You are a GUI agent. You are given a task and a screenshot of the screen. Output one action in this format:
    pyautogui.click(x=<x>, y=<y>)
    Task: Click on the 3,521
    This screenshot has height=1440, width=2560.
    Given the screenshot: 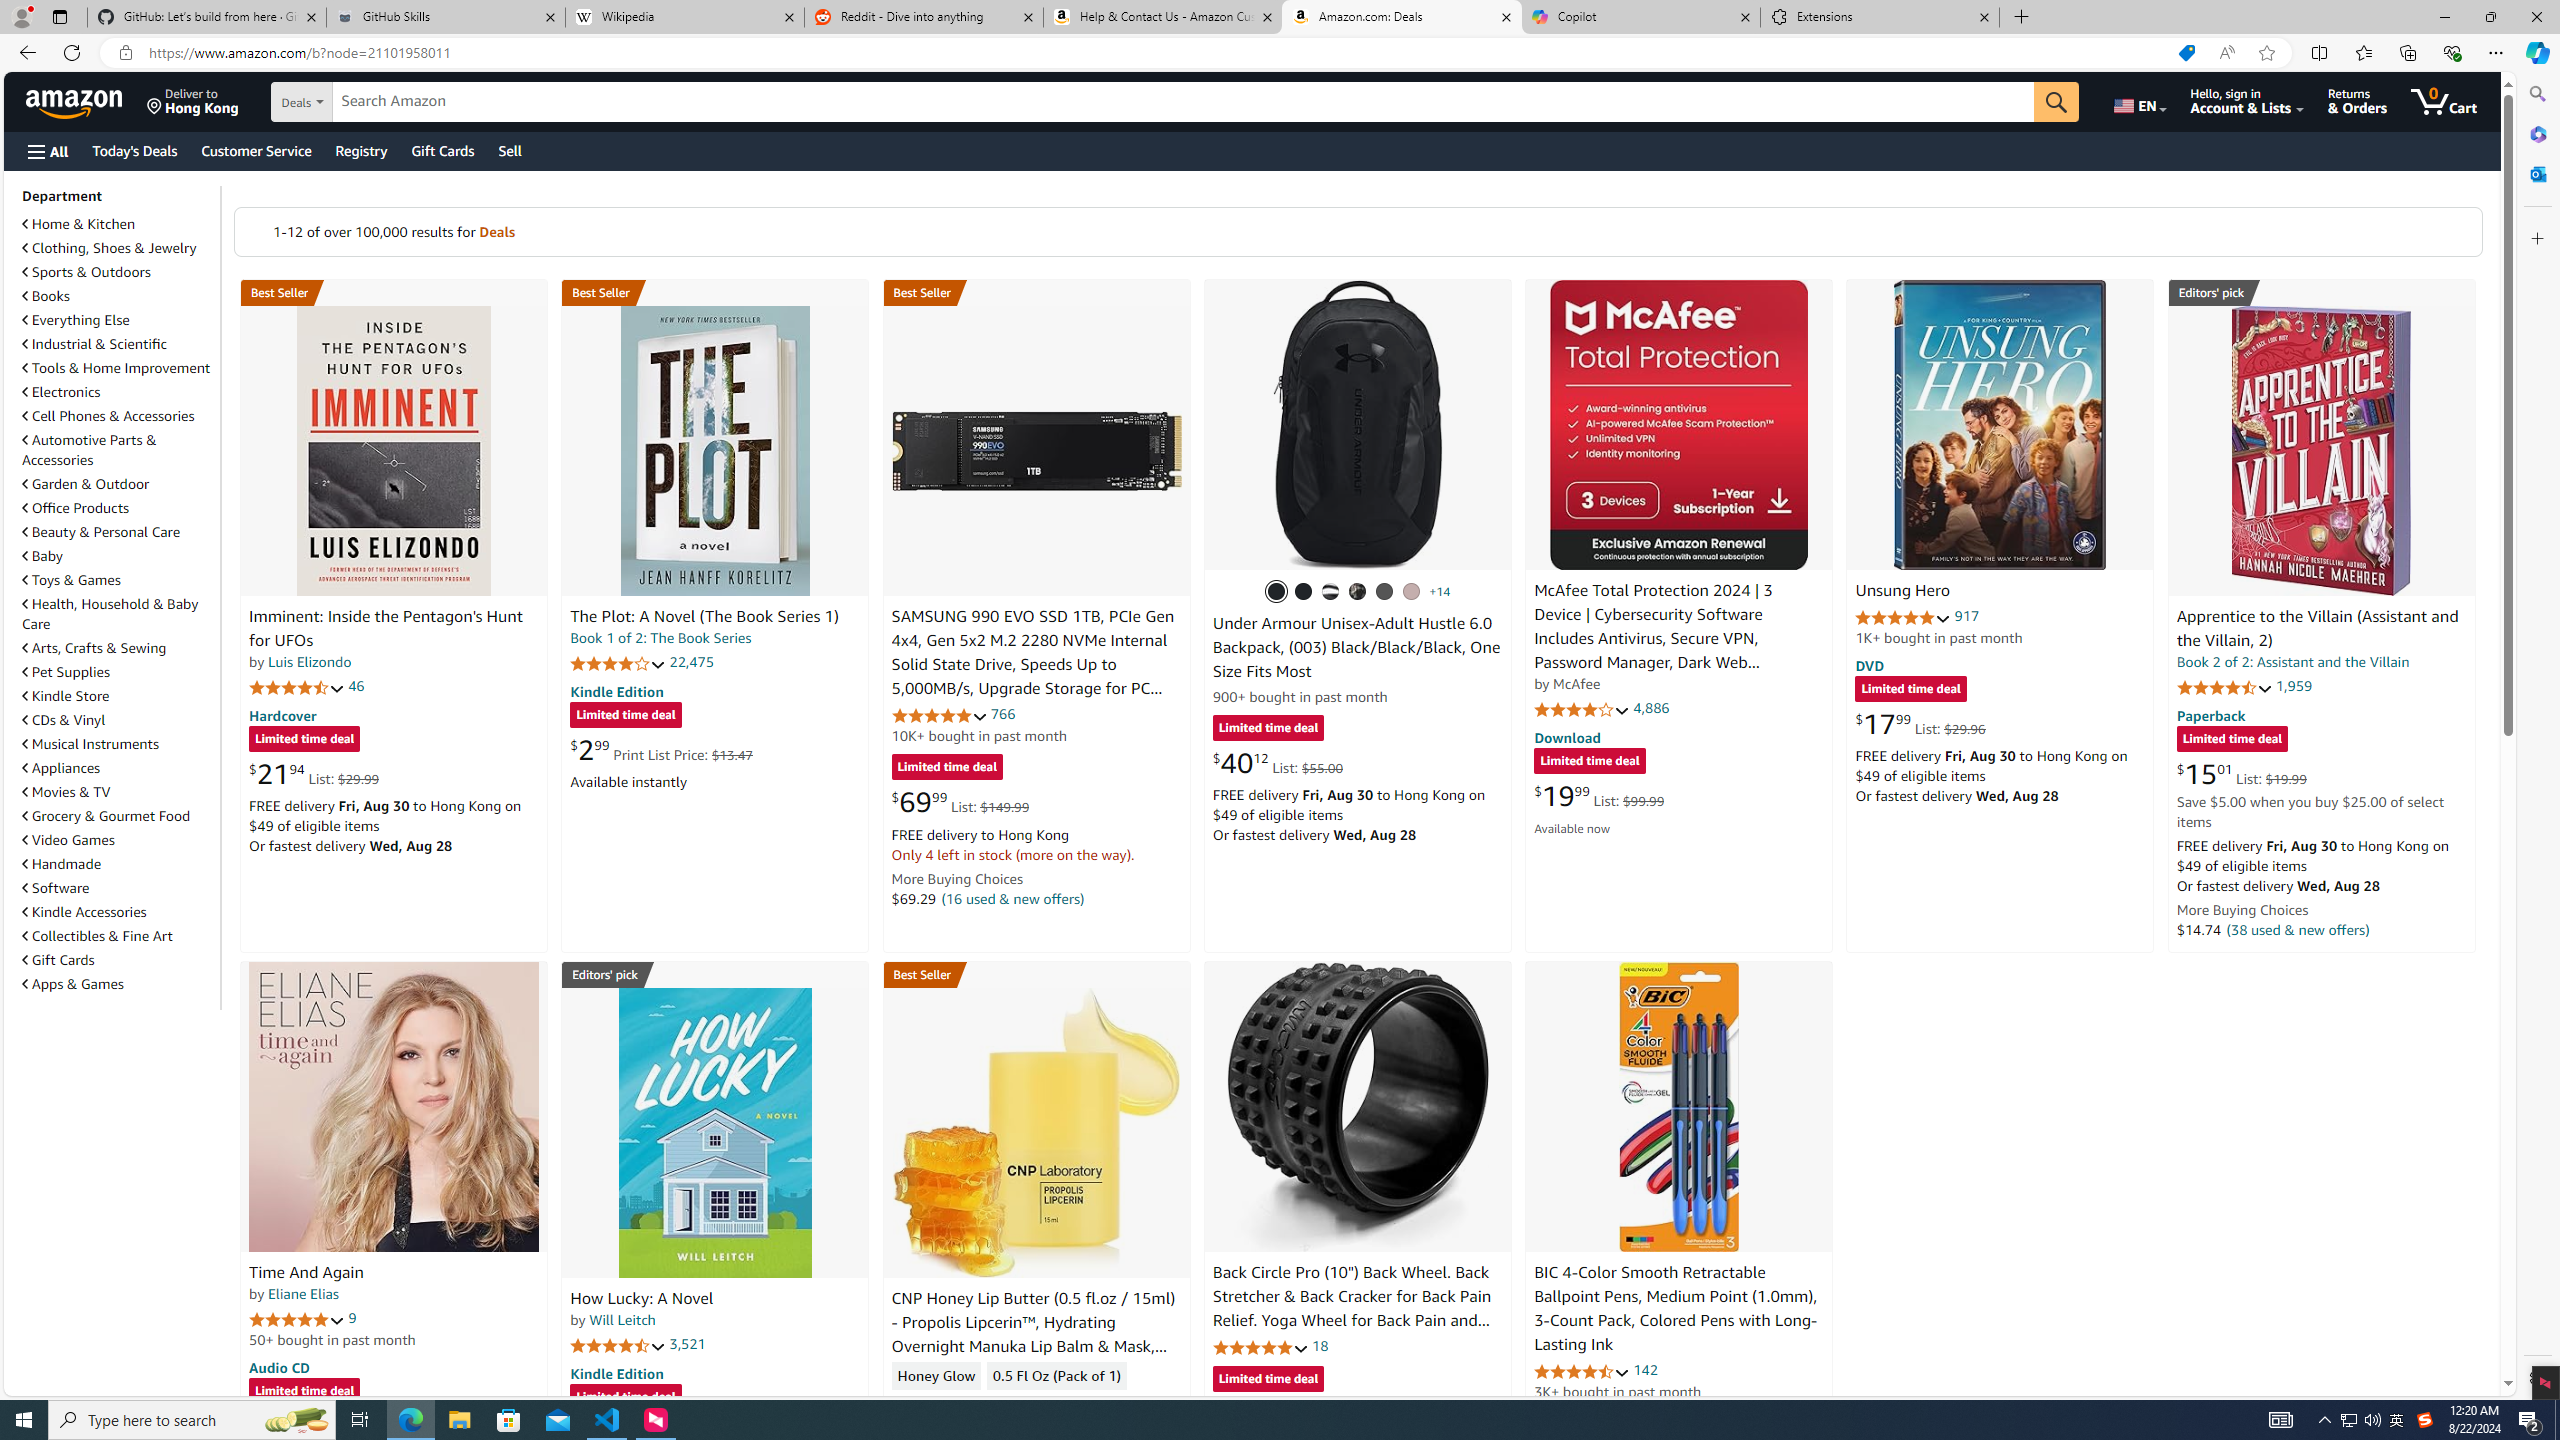 What is the action you would take?
    pyautogui.click(x=687, y=1344)
    